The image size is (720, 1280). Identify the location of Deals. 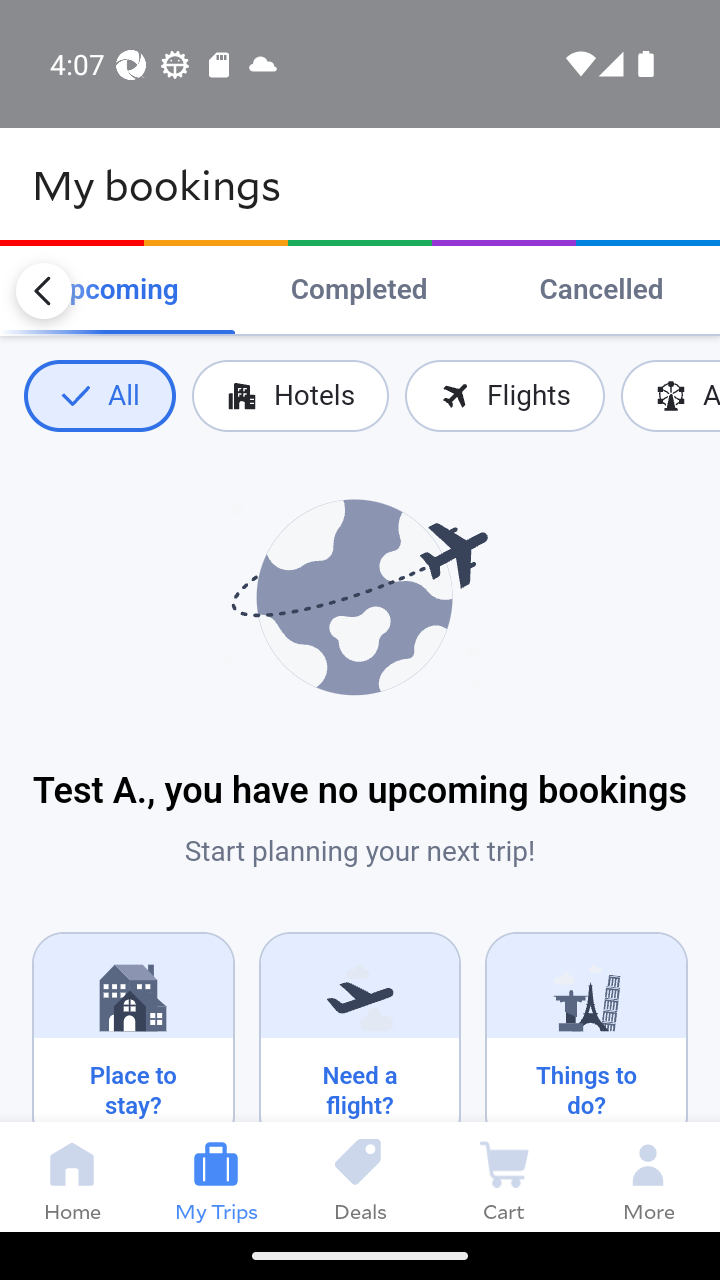
(360, 1176).